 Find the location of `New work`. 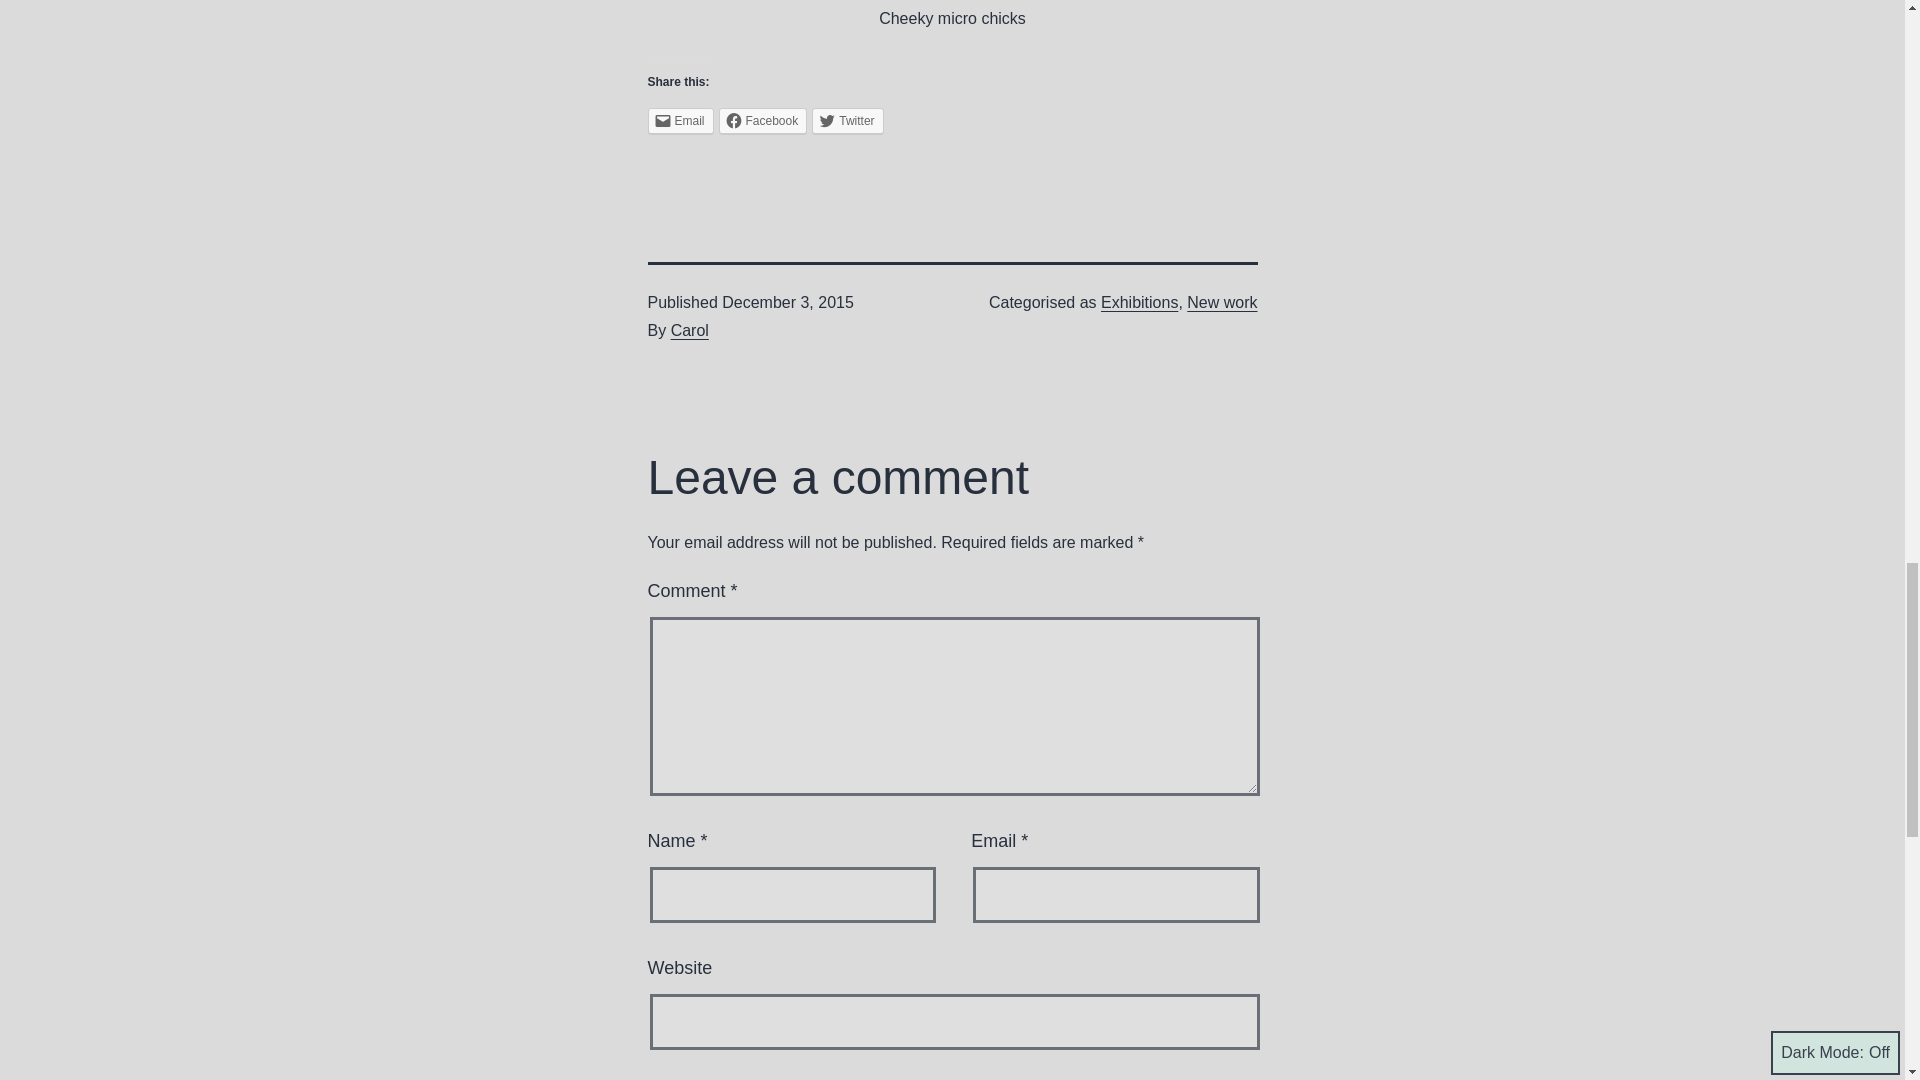

New work is located at coordinates (1222, 302).